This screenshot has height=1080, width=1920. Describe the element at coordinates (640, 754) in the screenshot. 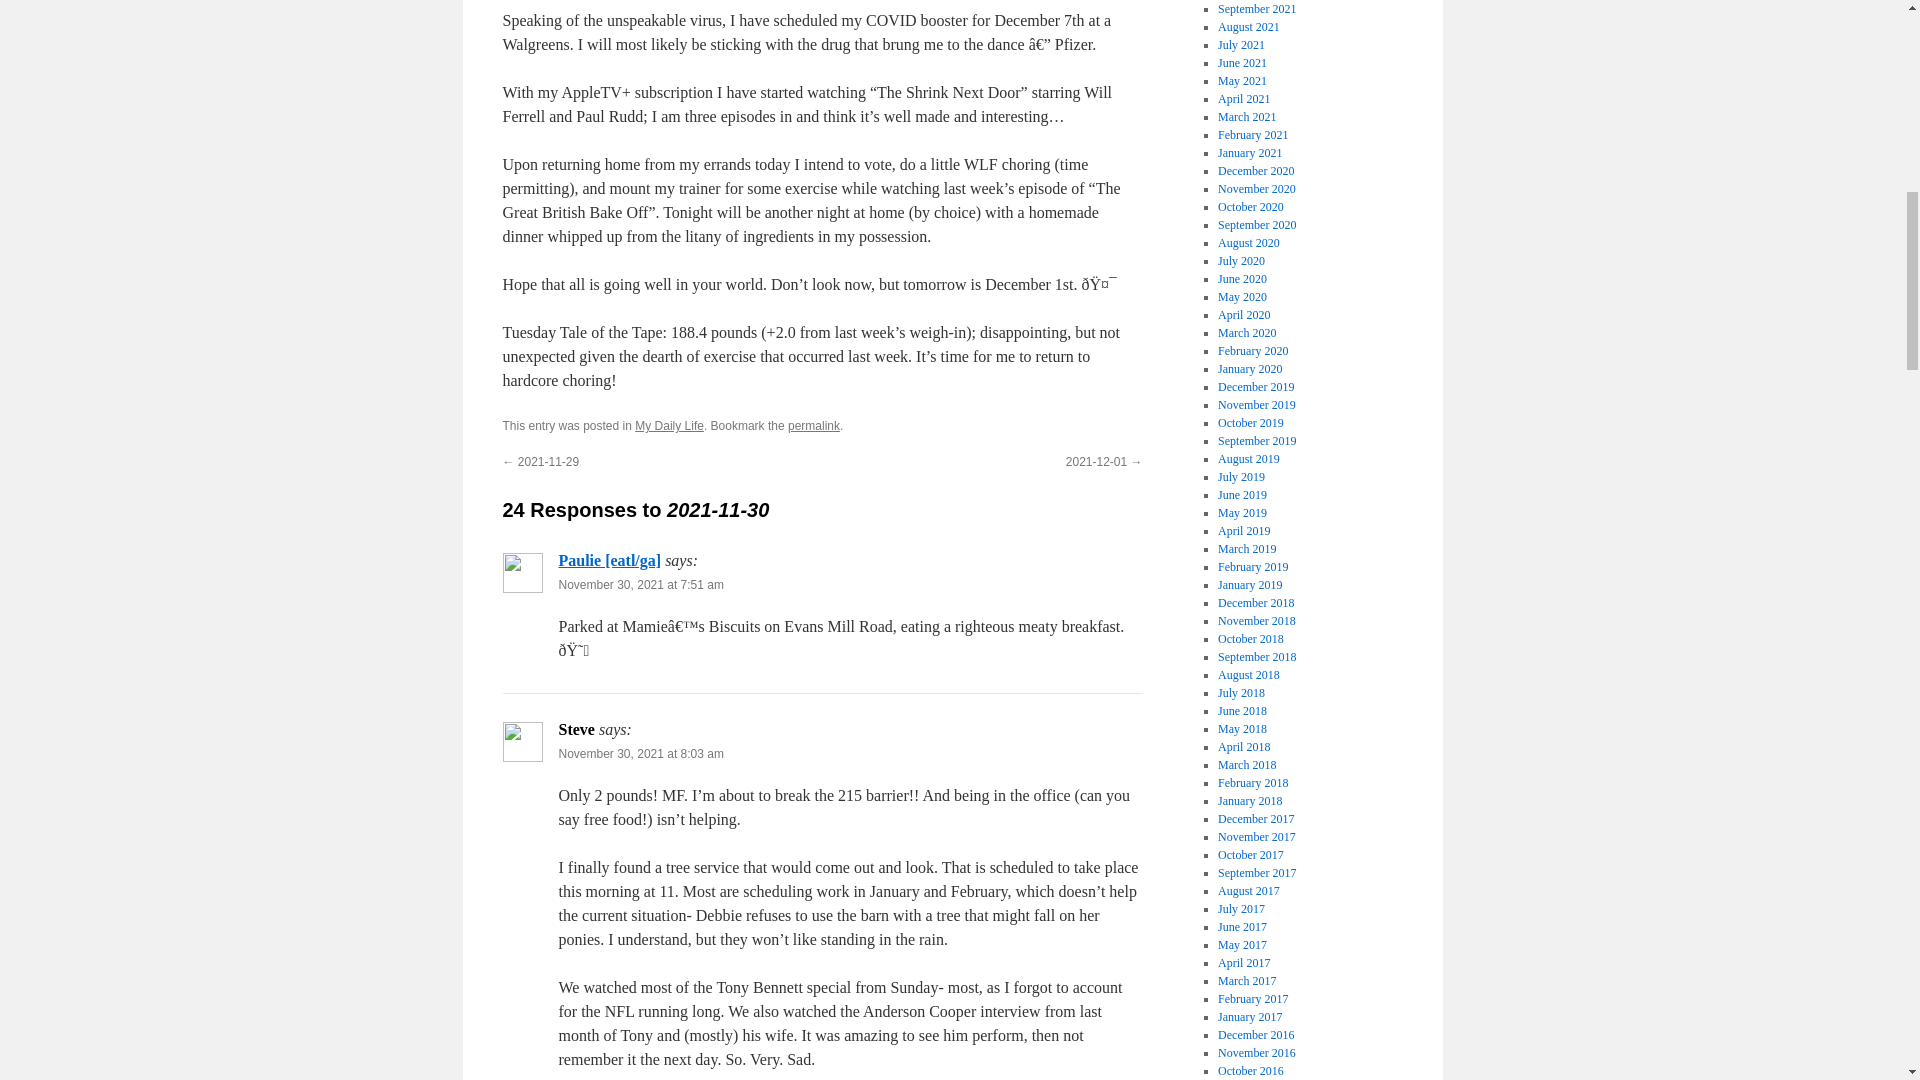

I see `November 30, 2021 at 8:03 am` at that location.